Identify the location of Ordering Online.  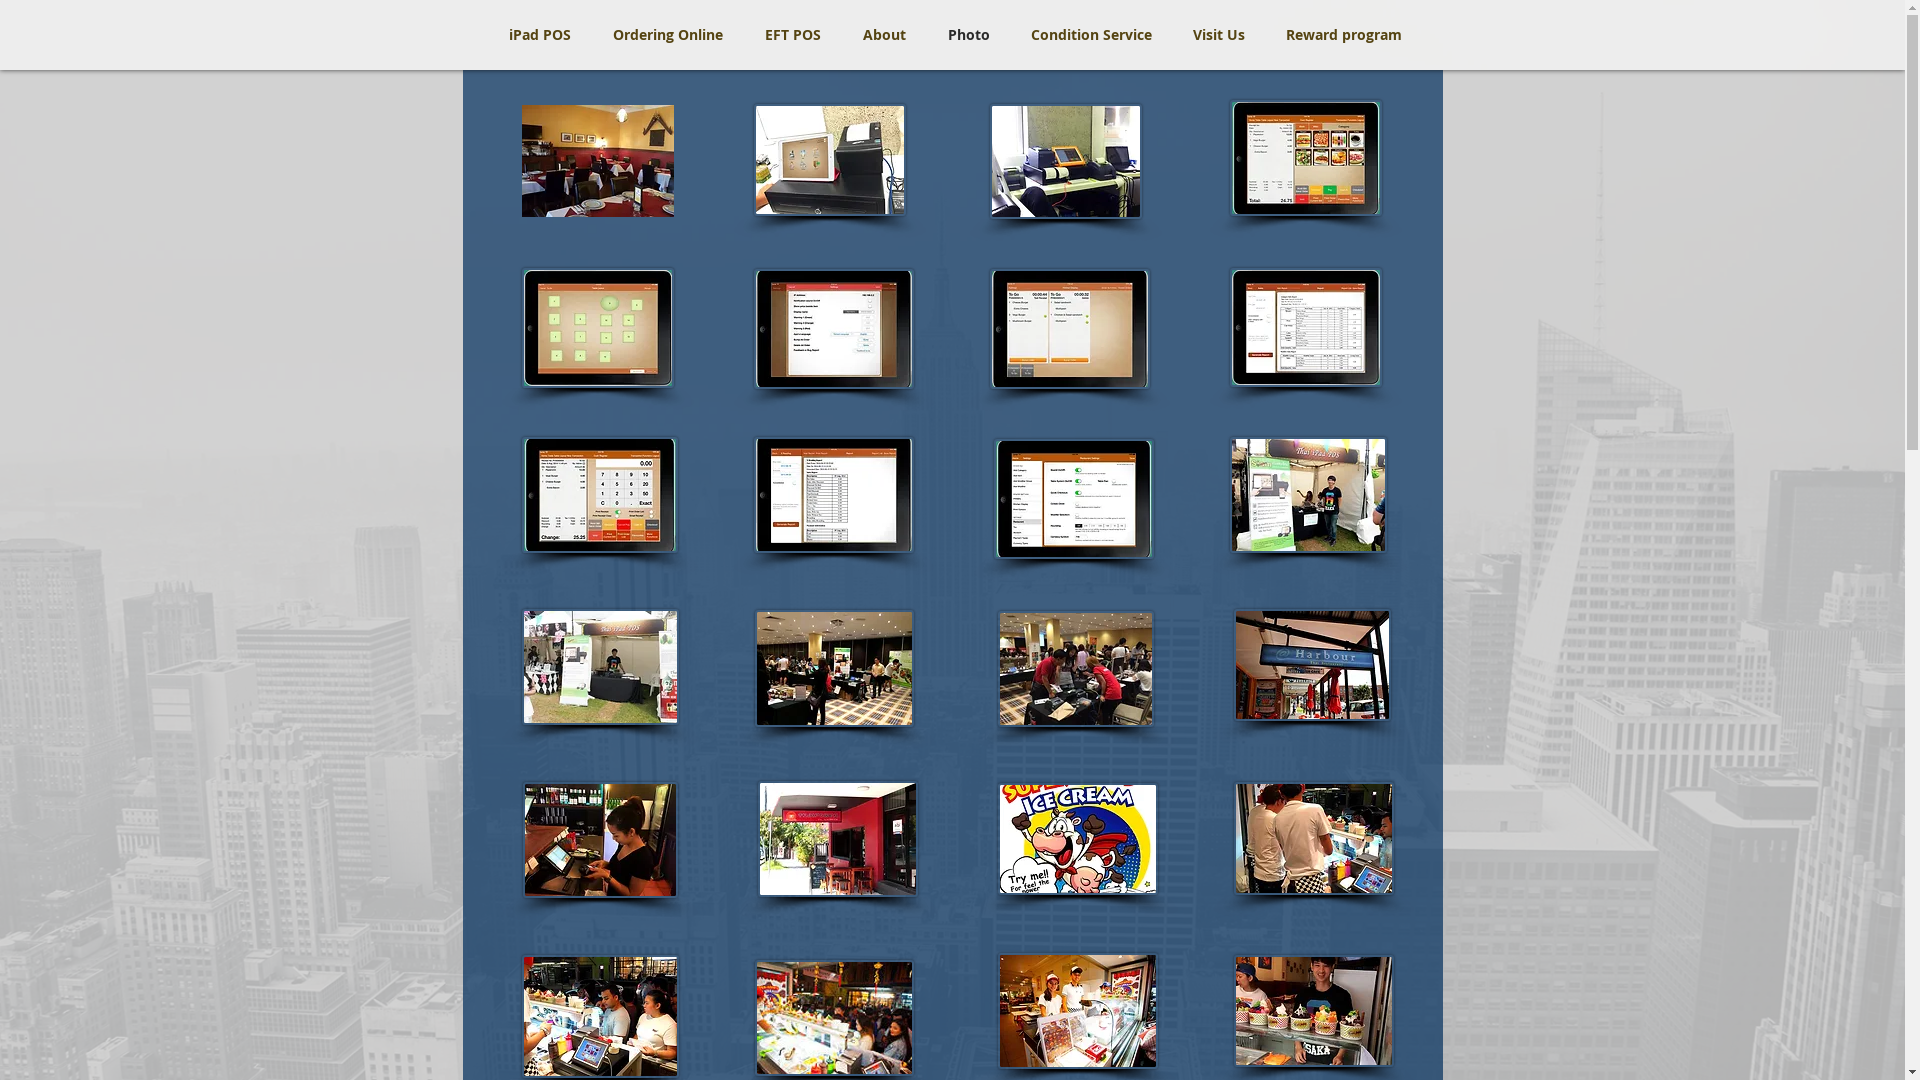
(668, 35).